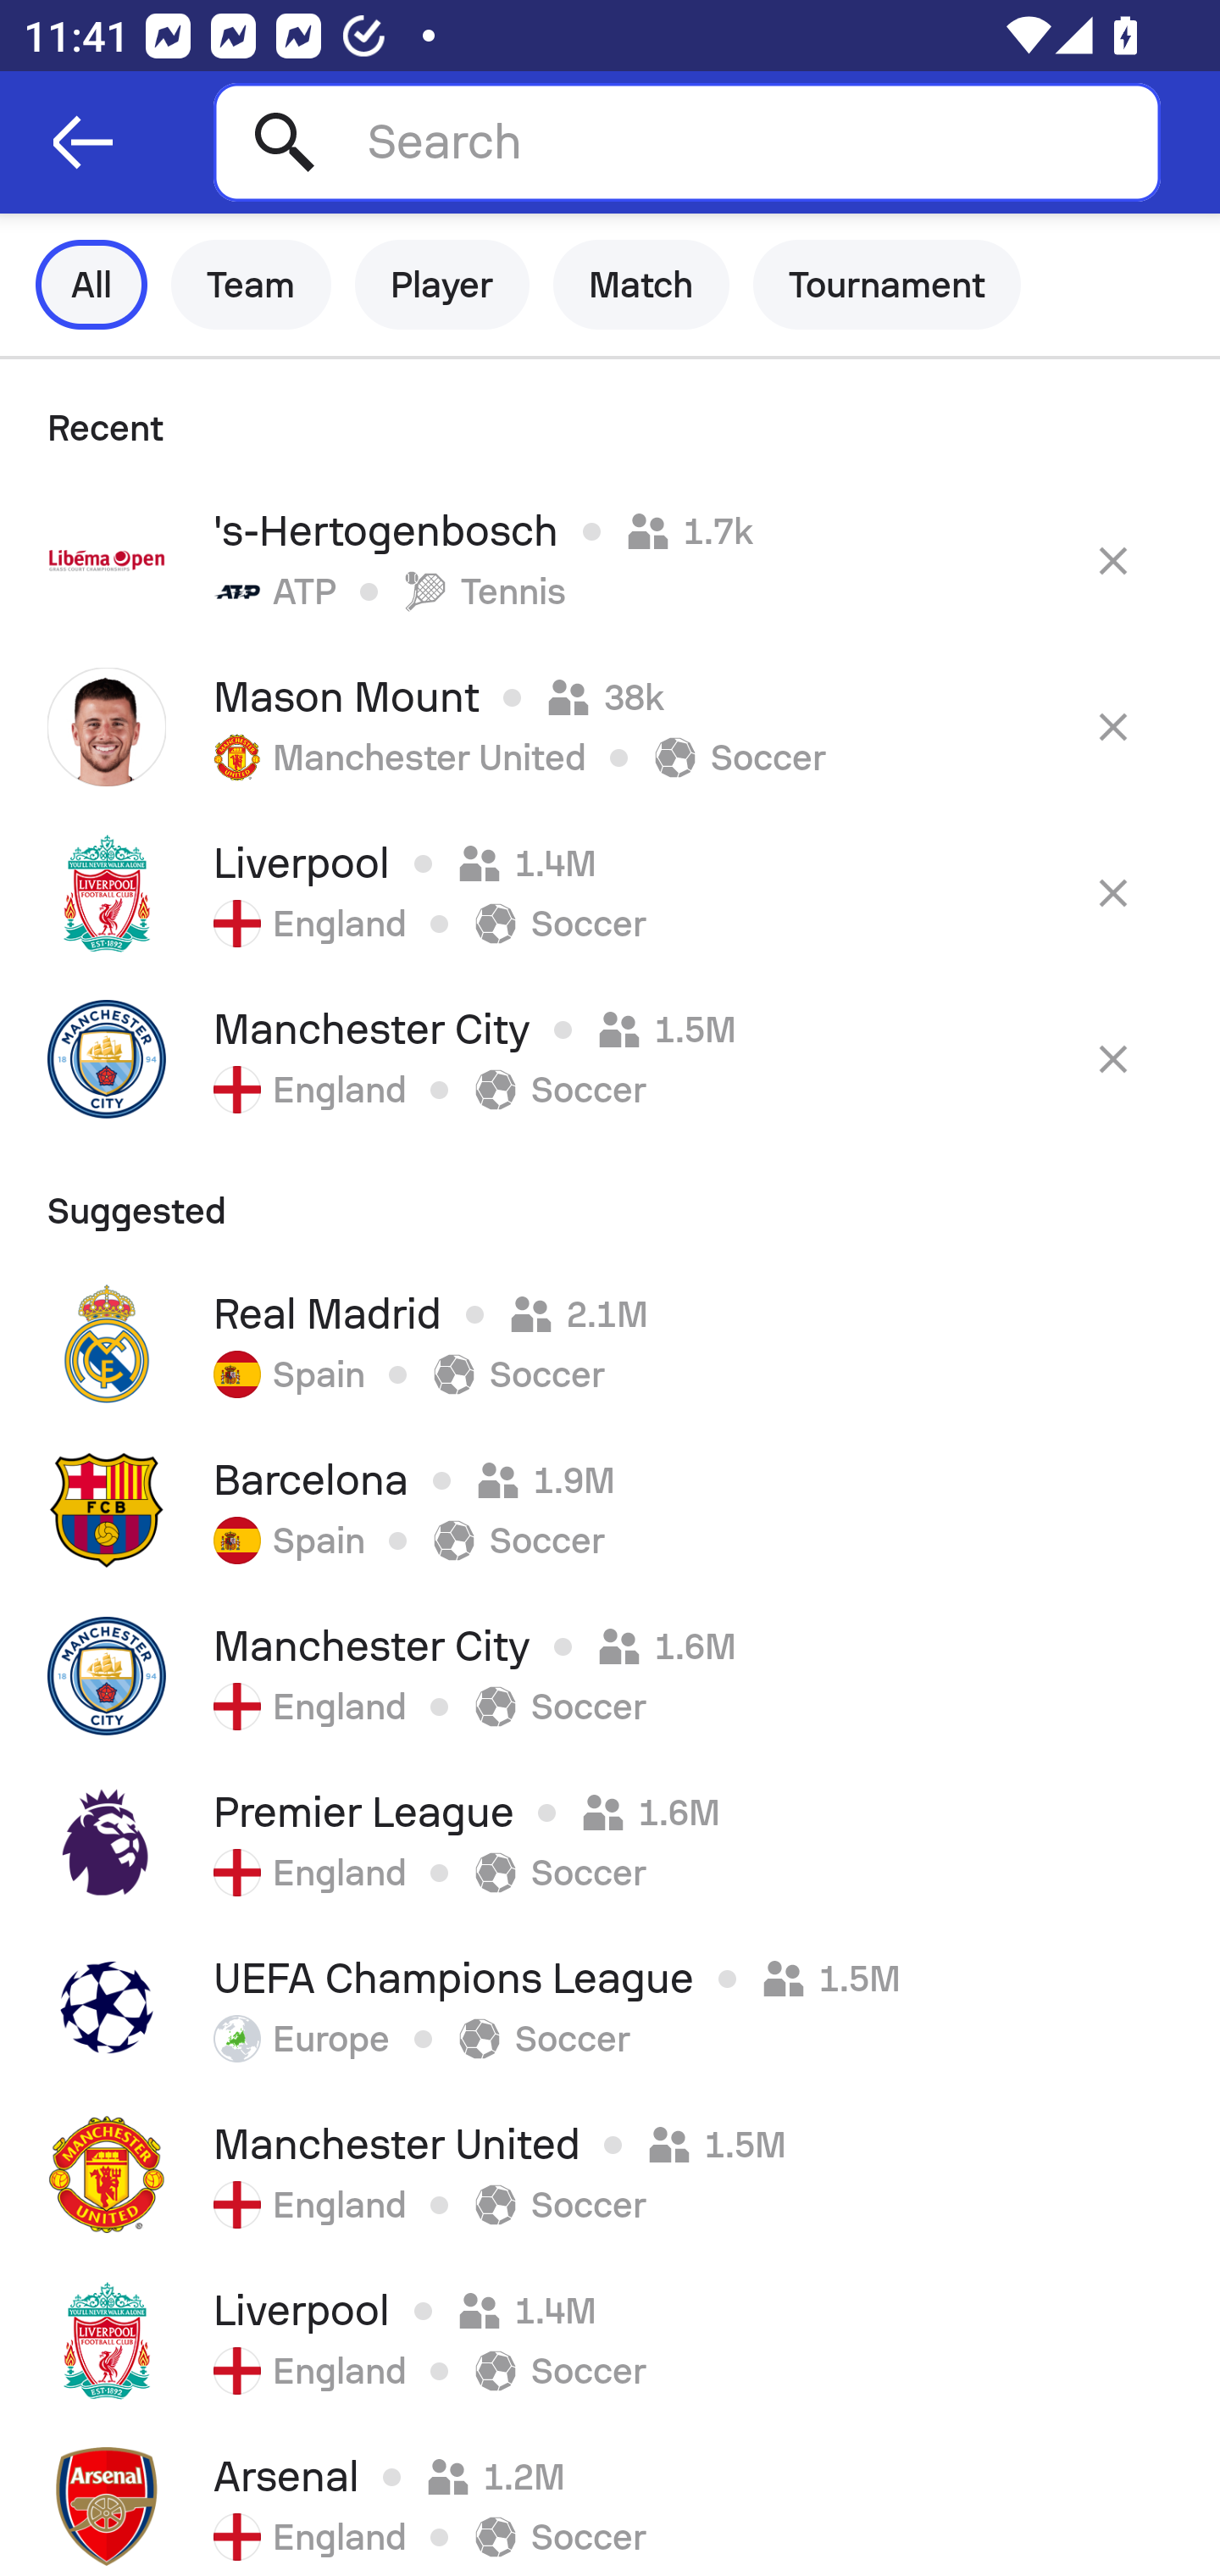  Describe the element at coordinates (686, 142) in the screenshot. I see `Search` at that location.